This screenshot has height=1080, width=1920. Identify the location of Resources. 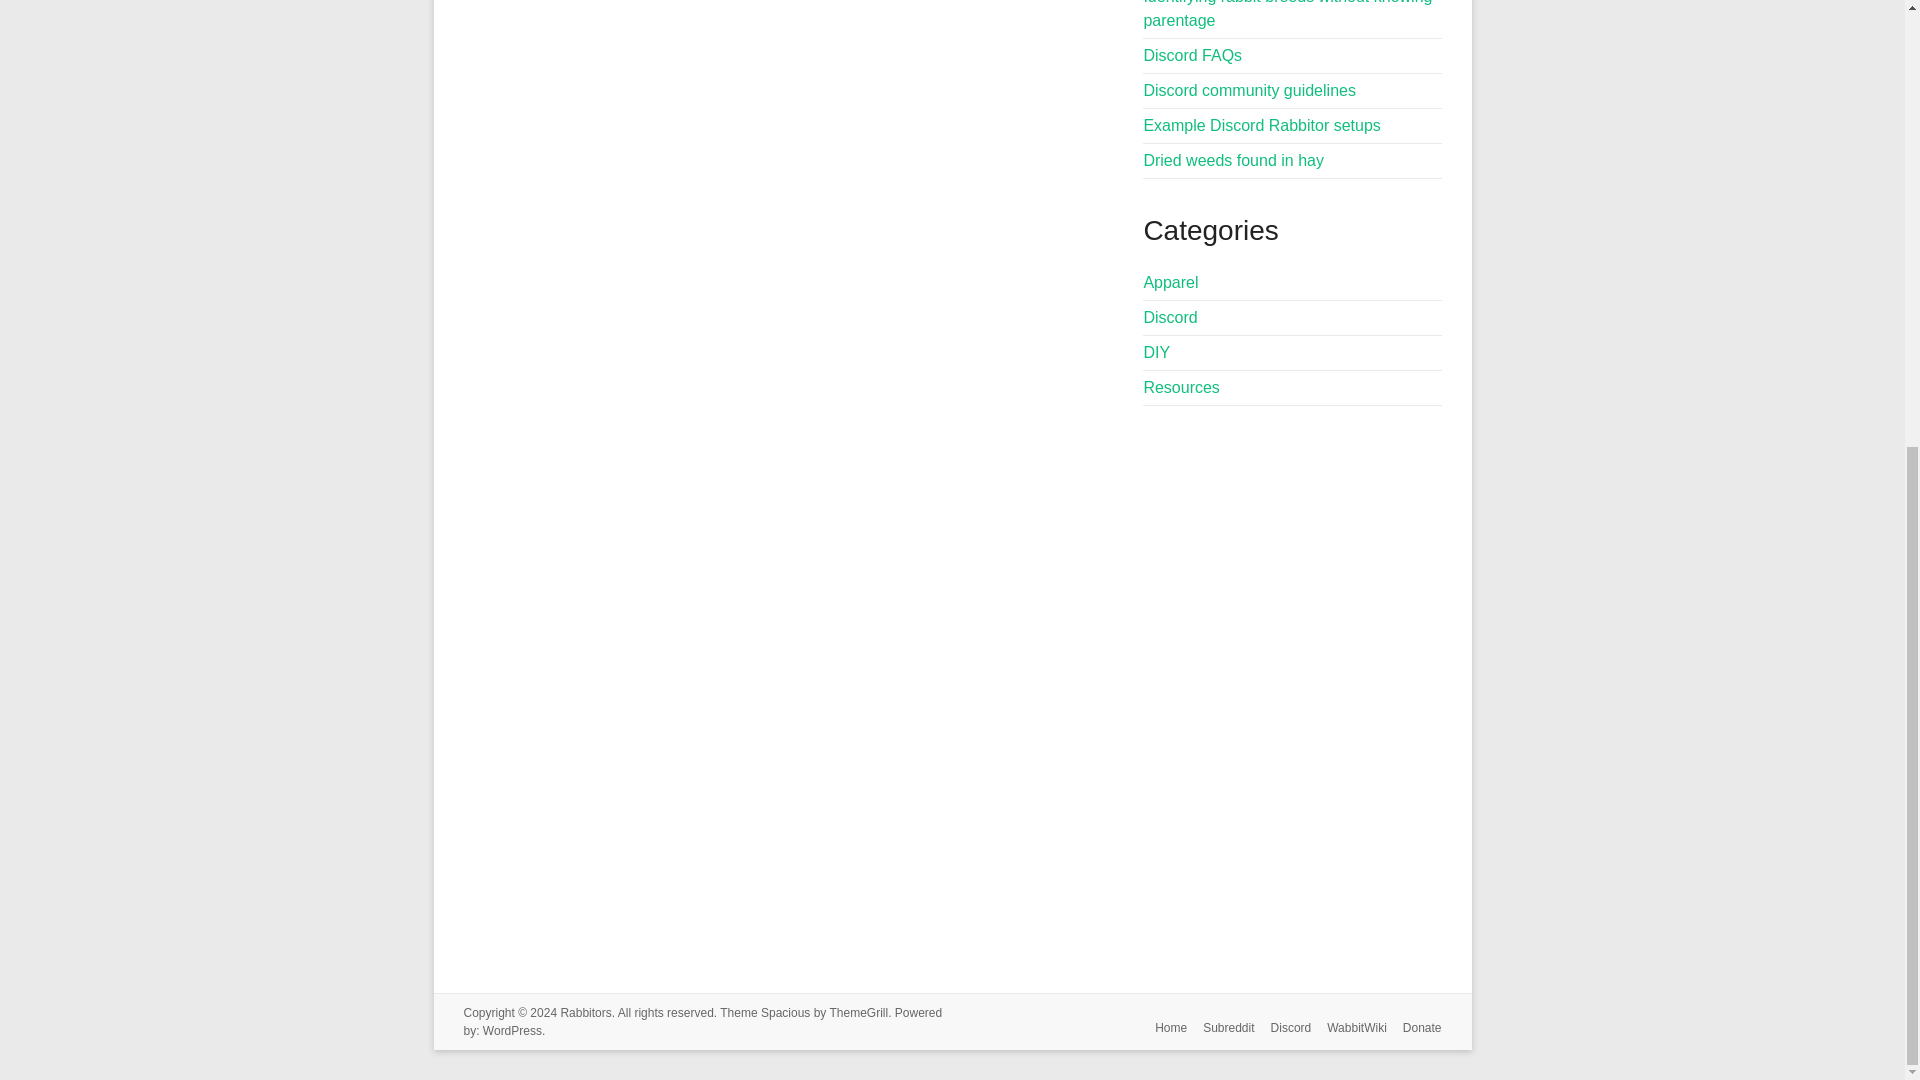
(1180, 388).